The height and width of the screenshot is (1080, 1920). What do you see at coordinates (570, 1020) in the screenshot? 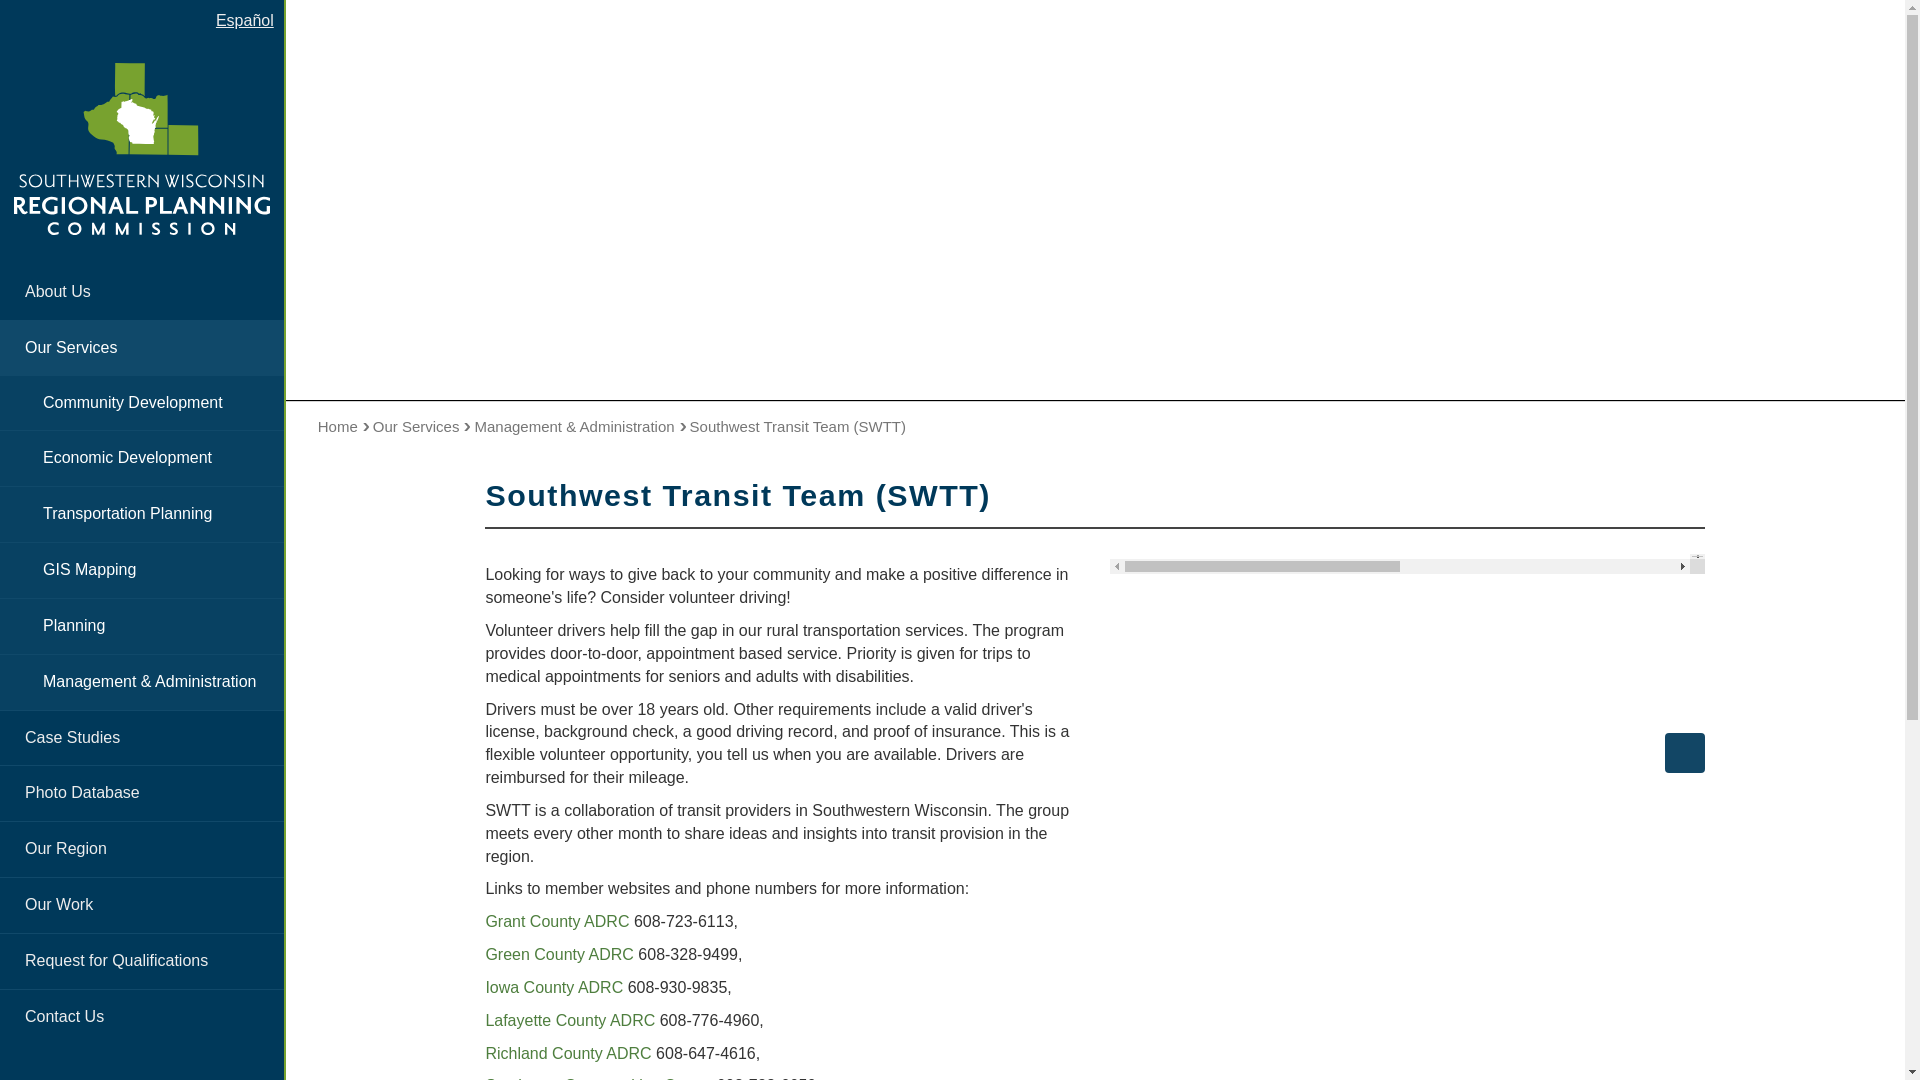
I see `Lafayette County ADRC` at bounding box center [570, 1020].